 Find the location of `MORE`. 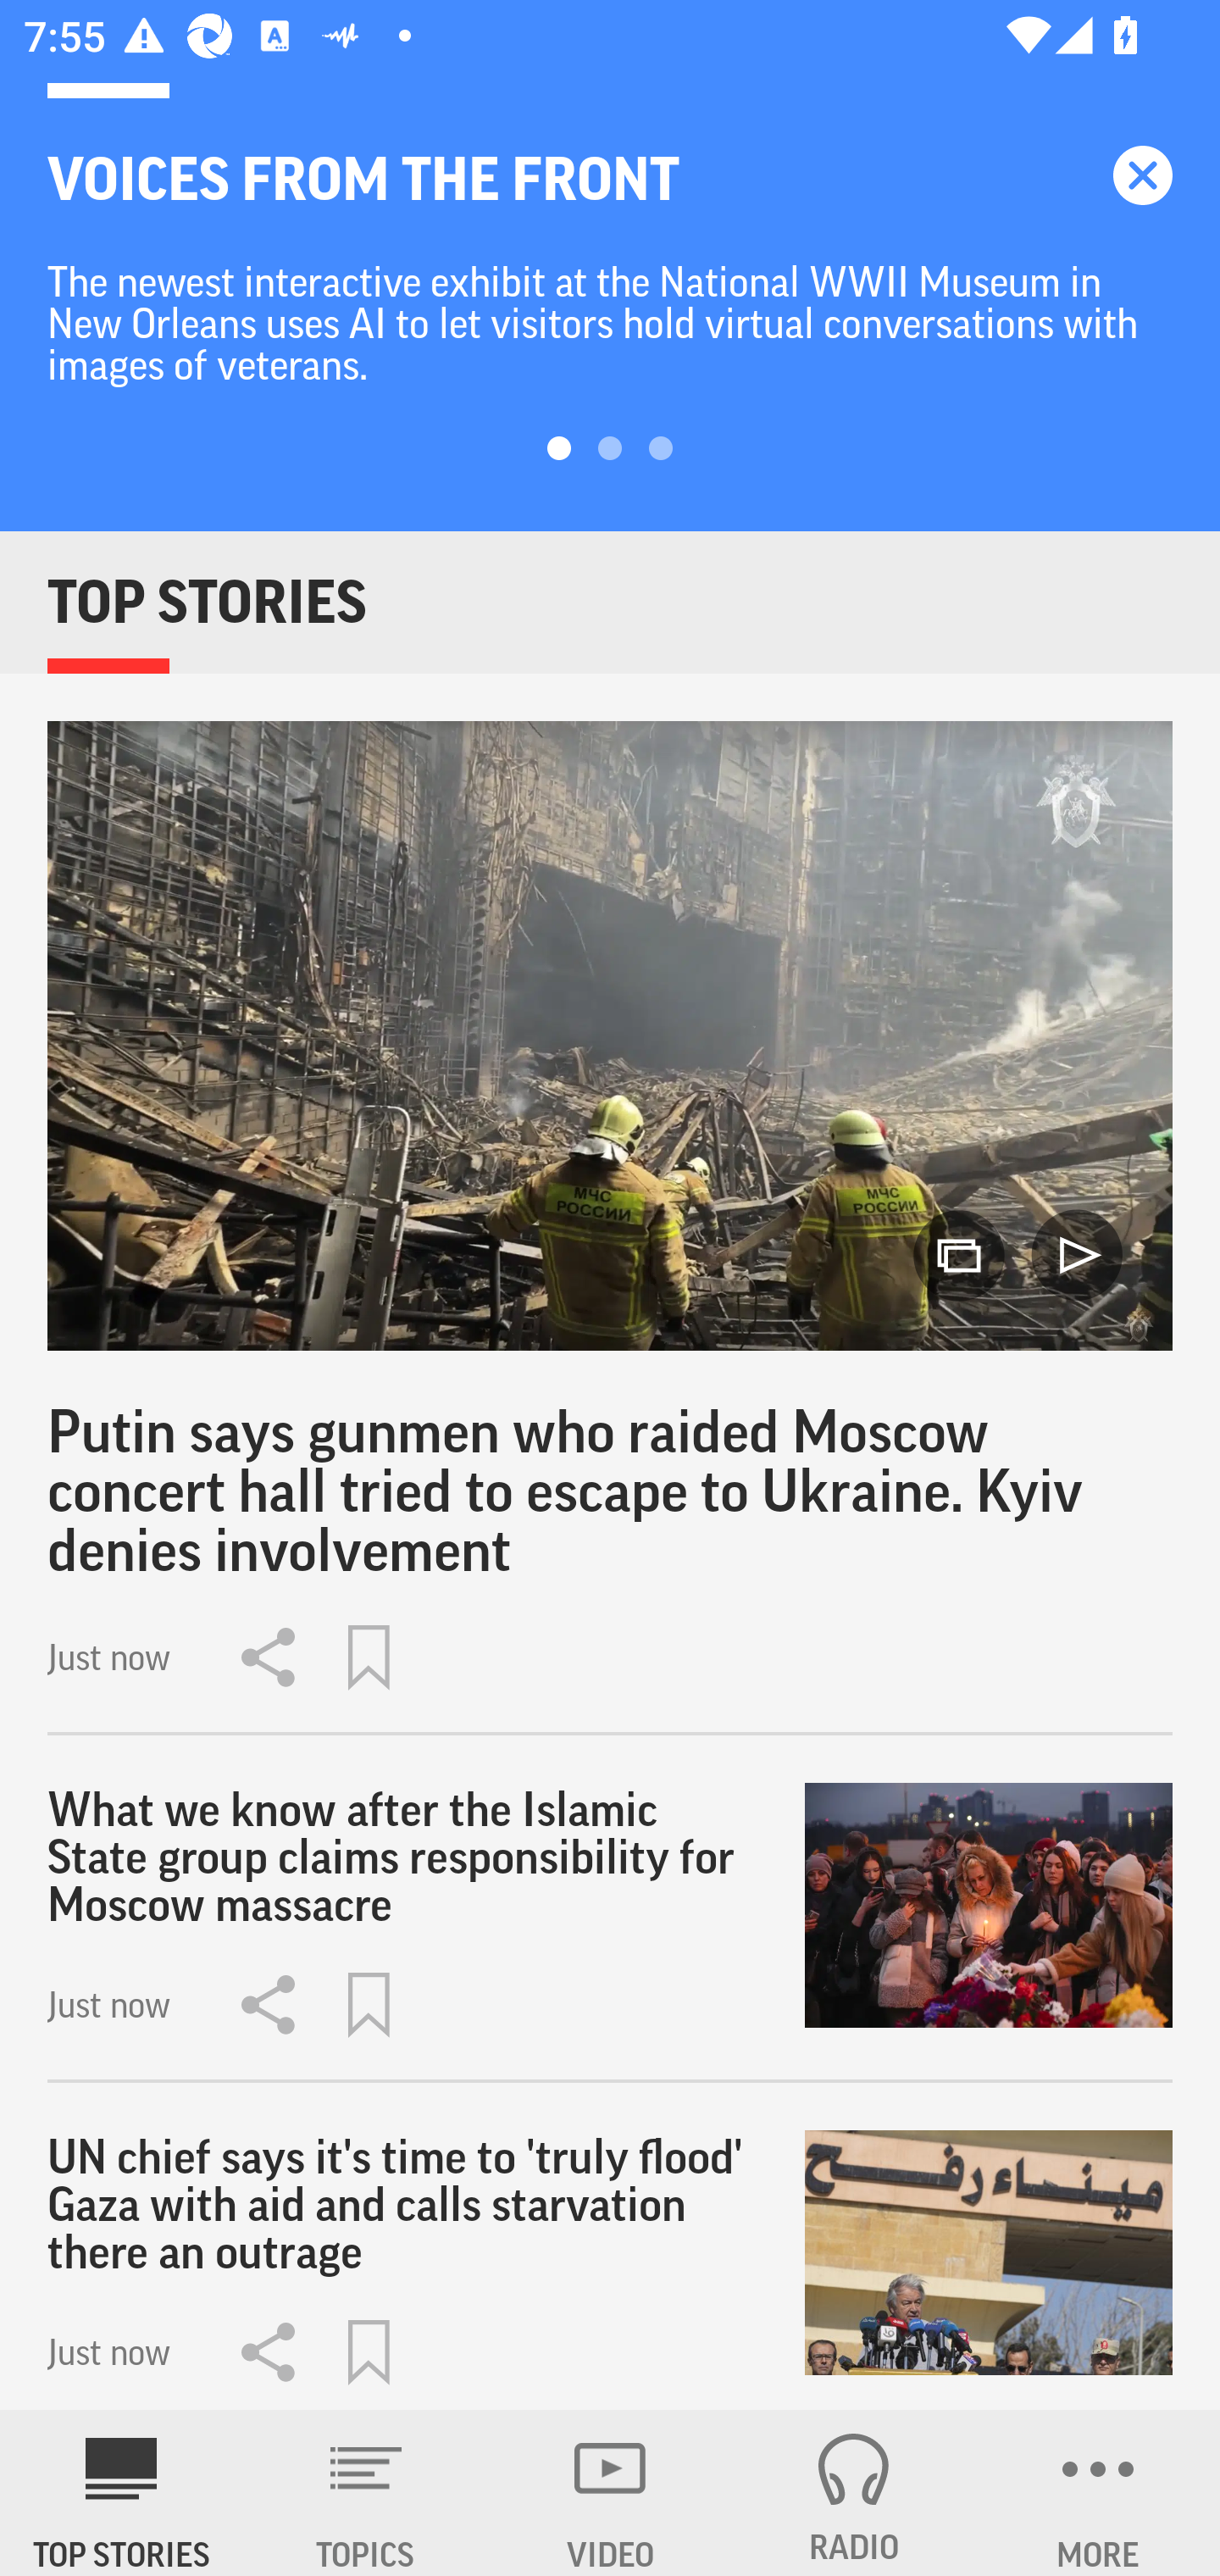

MORE is located at coordinates (1098, 2493).